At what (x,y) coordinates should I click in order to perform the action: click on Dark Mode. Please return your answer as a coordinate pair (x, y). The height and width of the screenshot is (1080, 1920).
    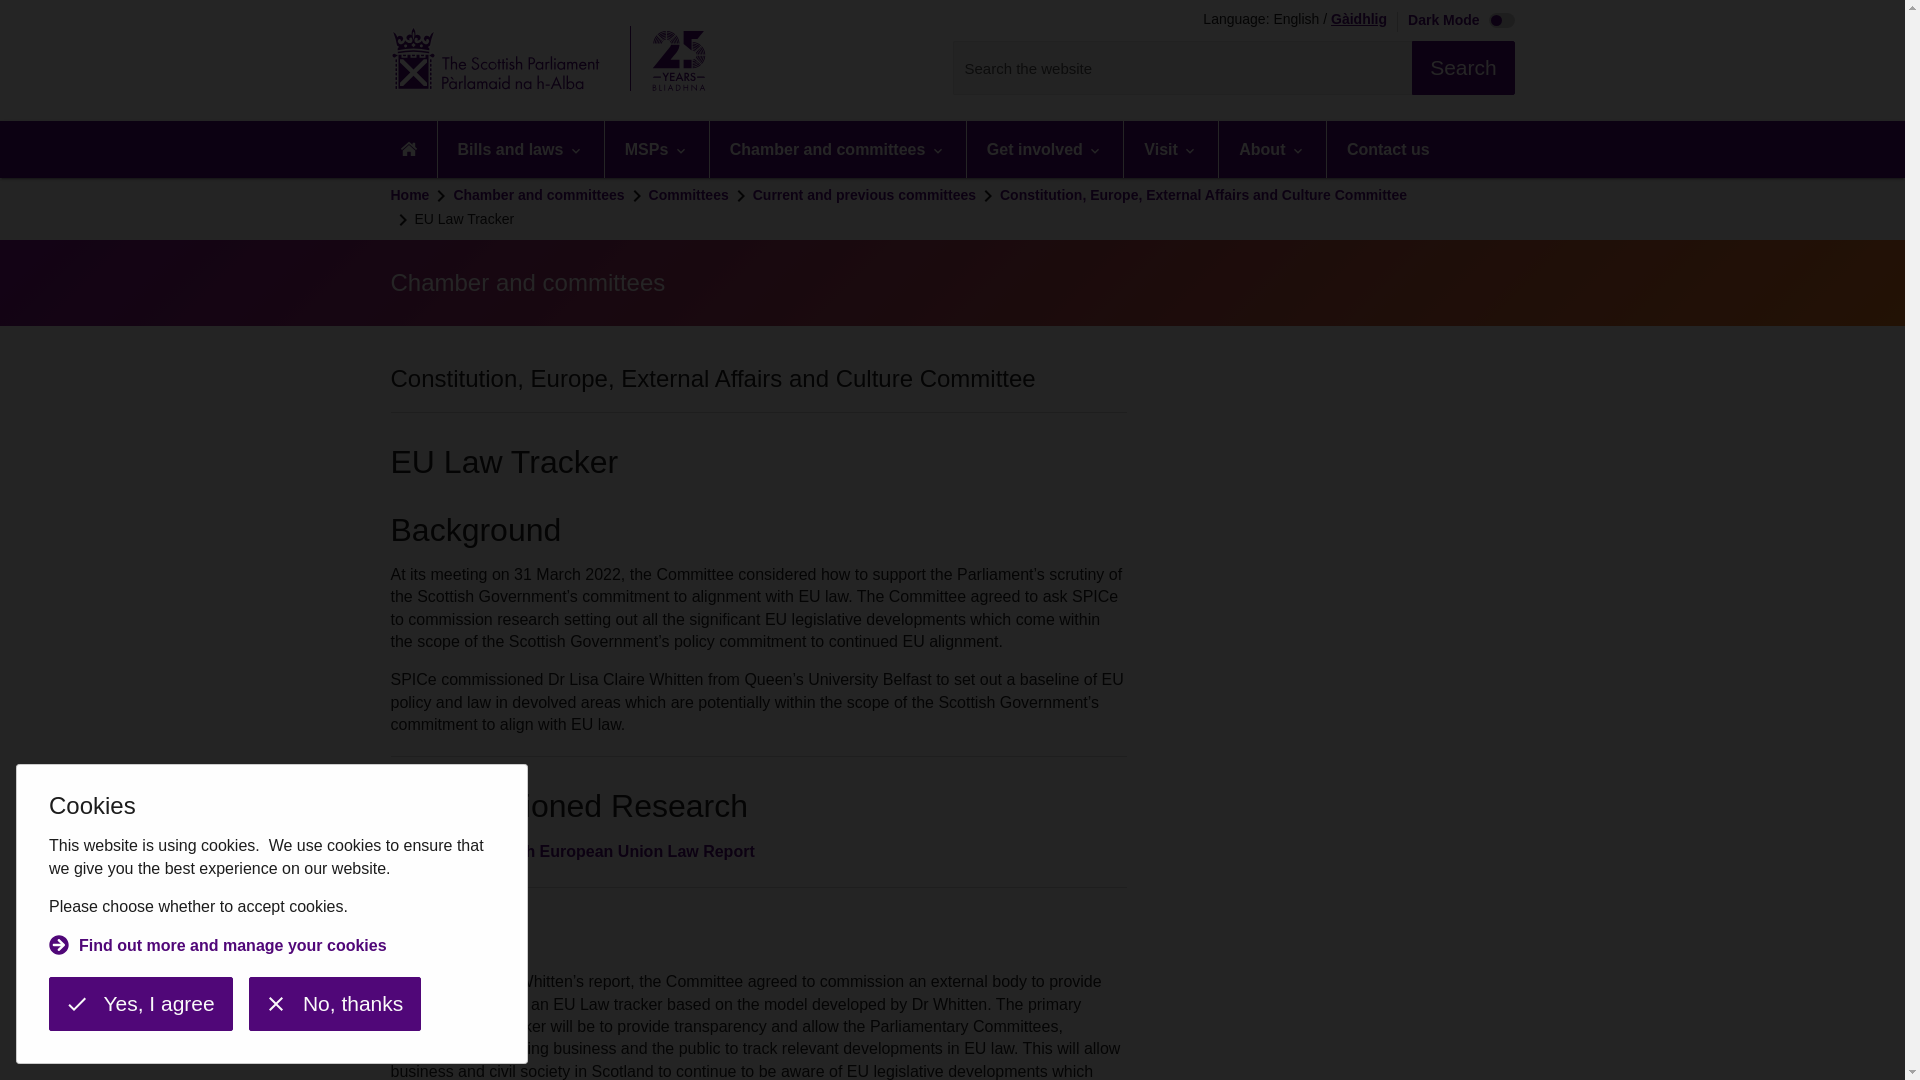
    Looking at the image, I should click on (1456, 22).